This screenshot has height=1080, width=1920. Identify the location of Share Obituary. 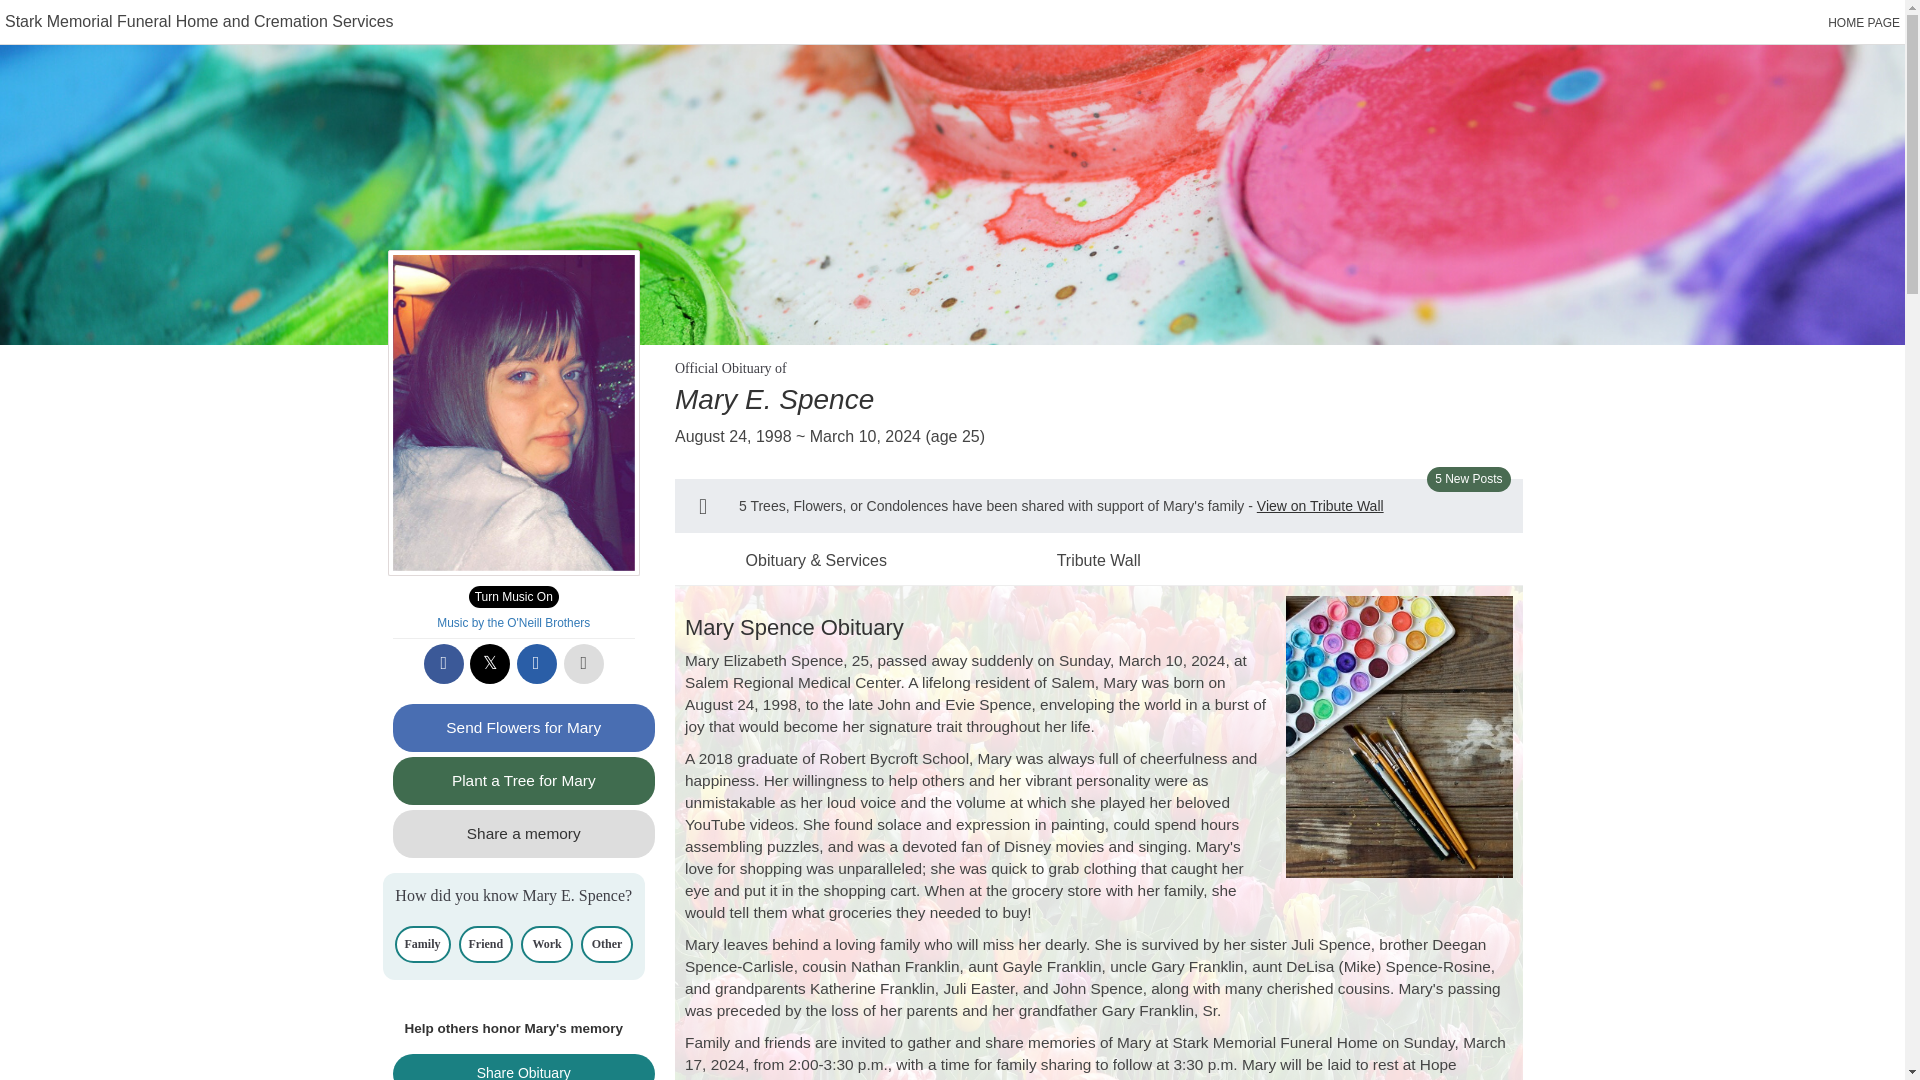
(522, 1067).